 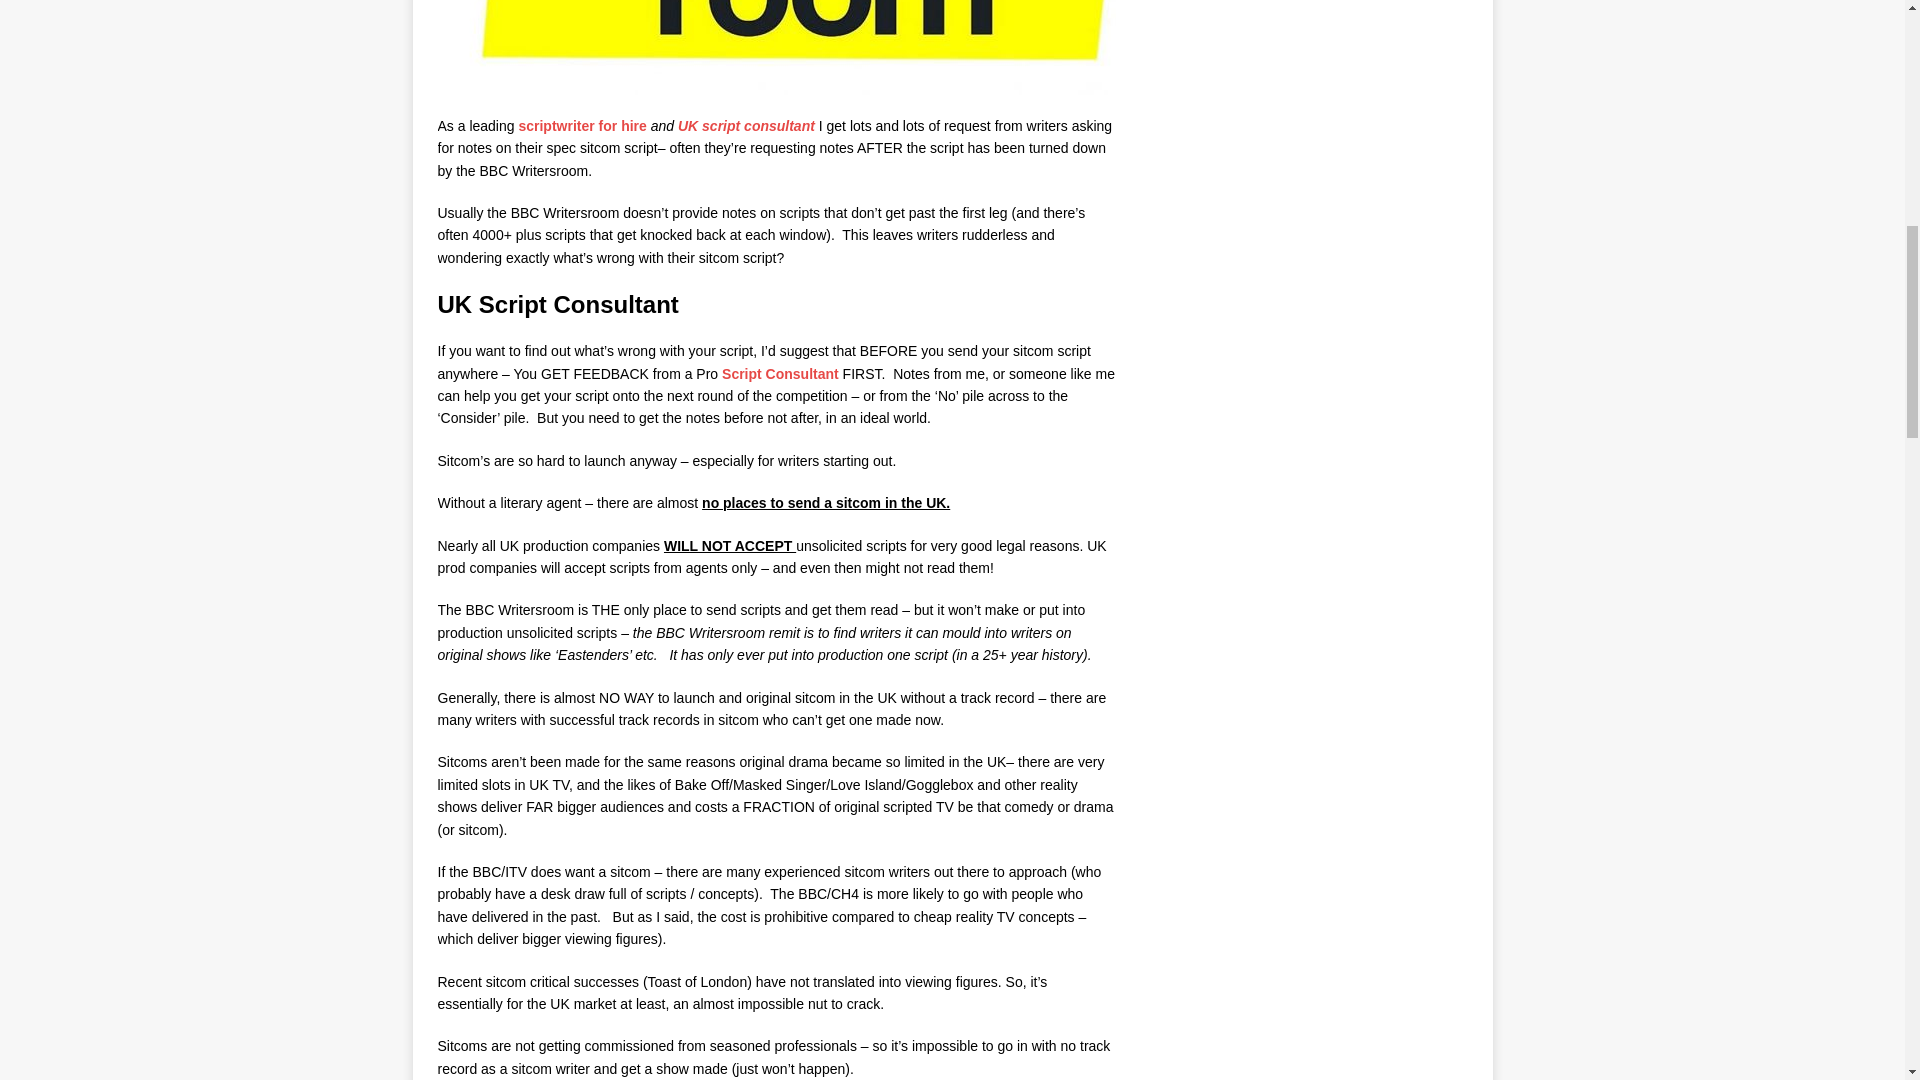 I want to click on bbc writersroom, so click(x=776, y=48).